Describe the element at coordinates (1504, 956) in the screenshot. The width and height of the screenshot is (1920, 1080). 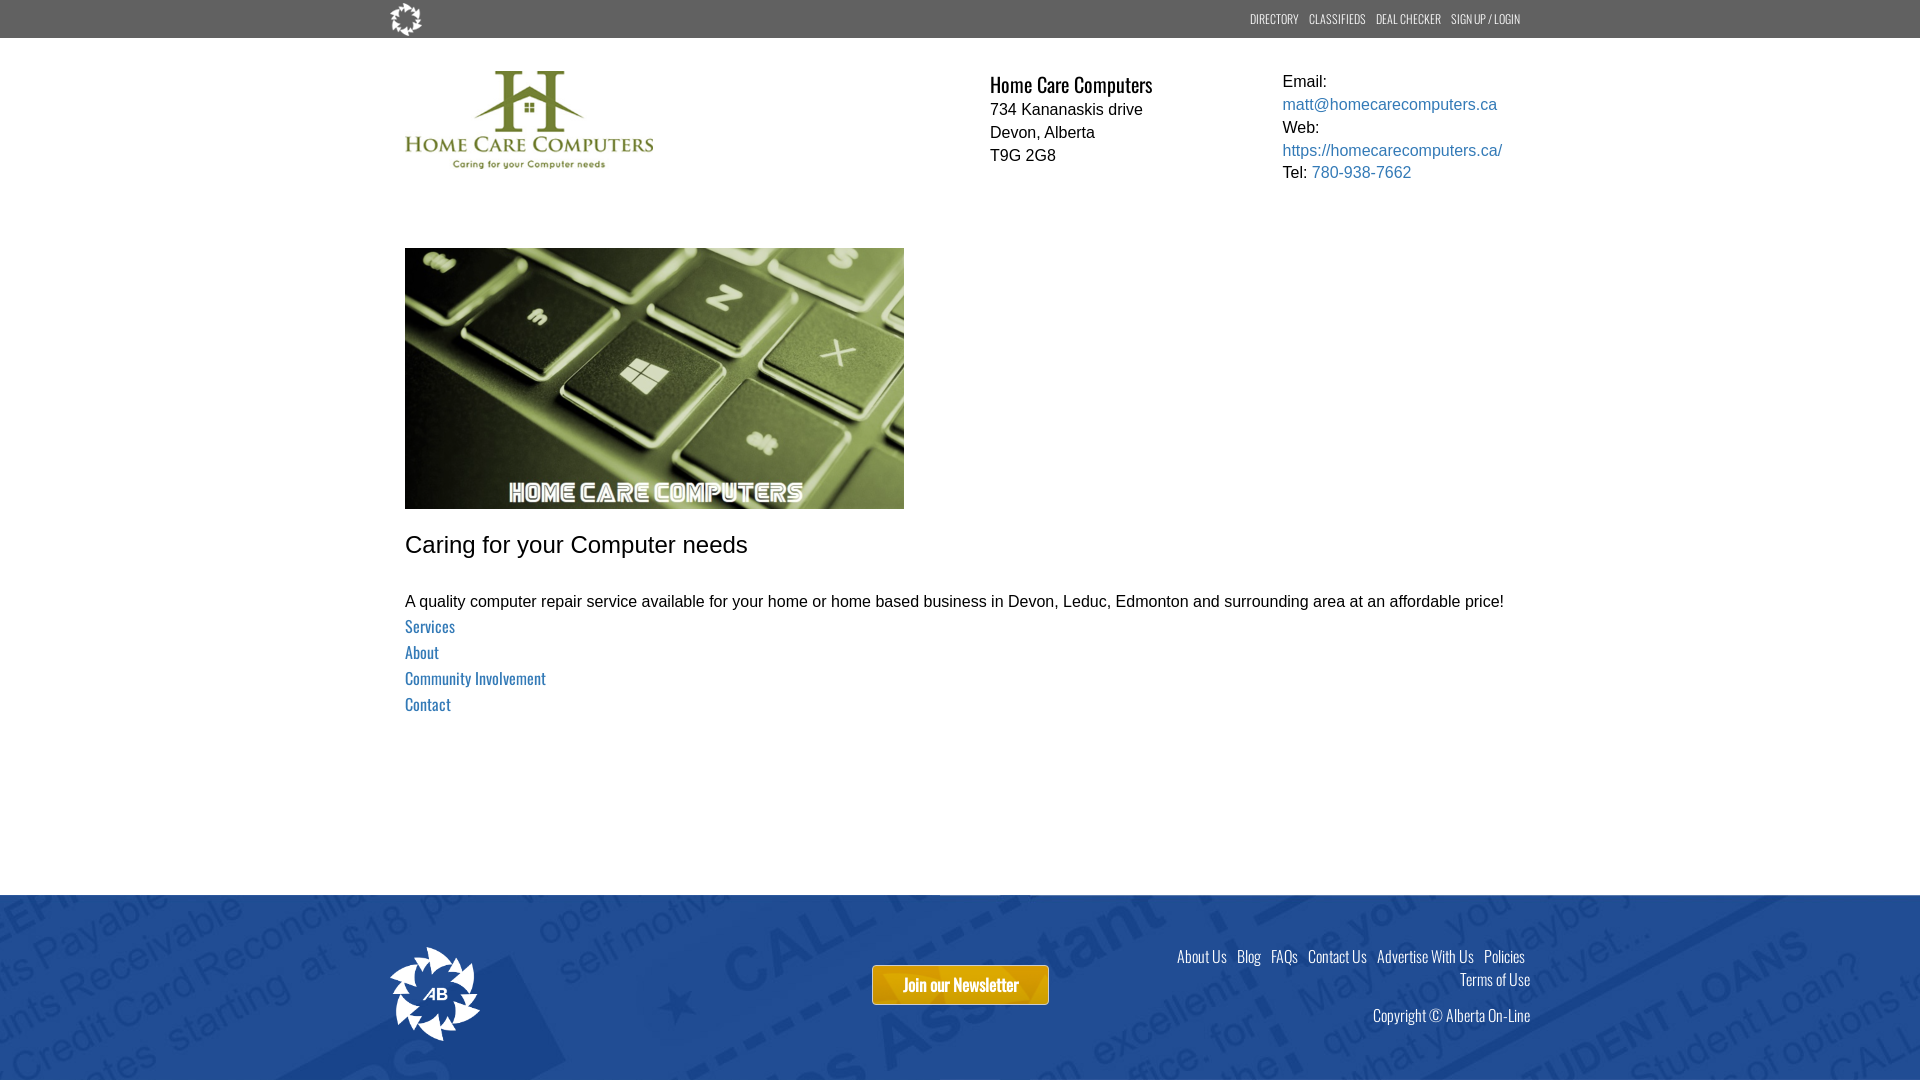
I see `Policies` at that location.